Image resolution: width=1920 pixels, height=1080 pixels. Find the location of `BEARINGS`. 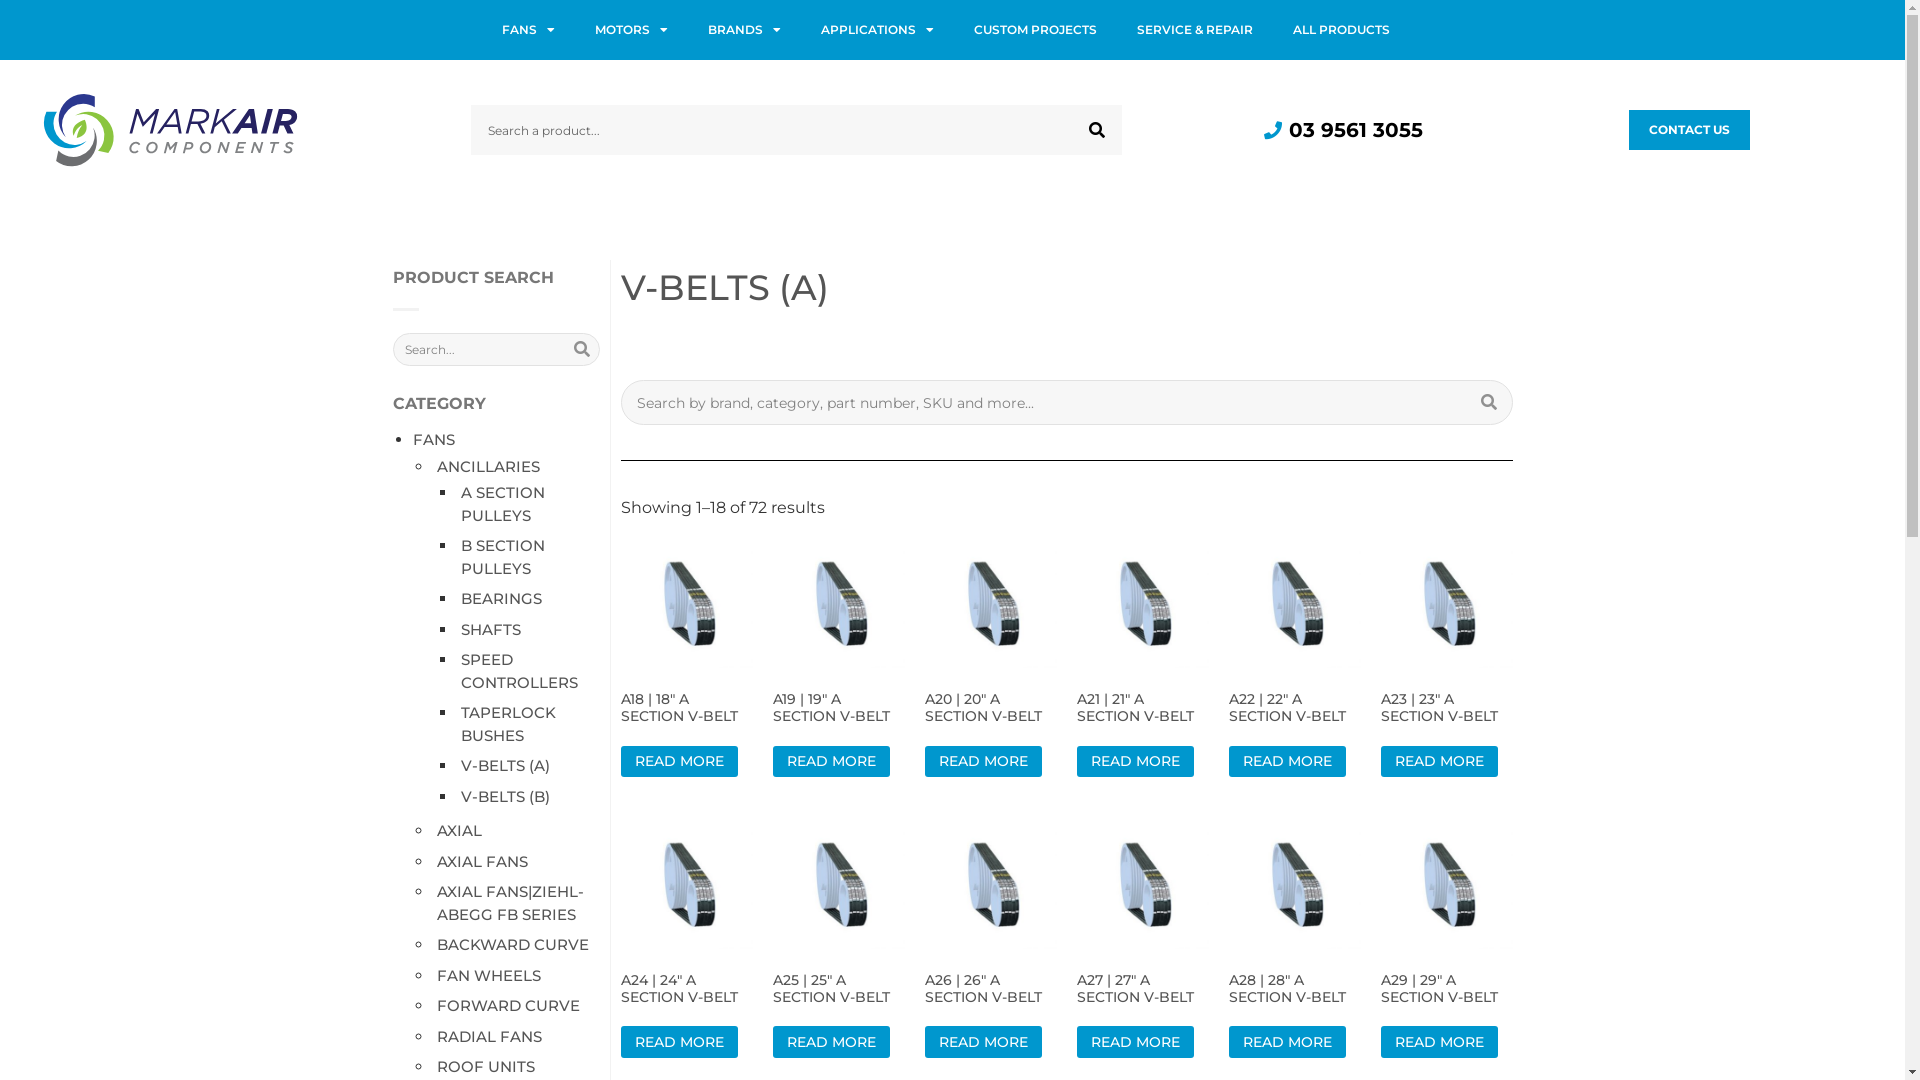

BEARINGS is located at coordinates (500, 598).